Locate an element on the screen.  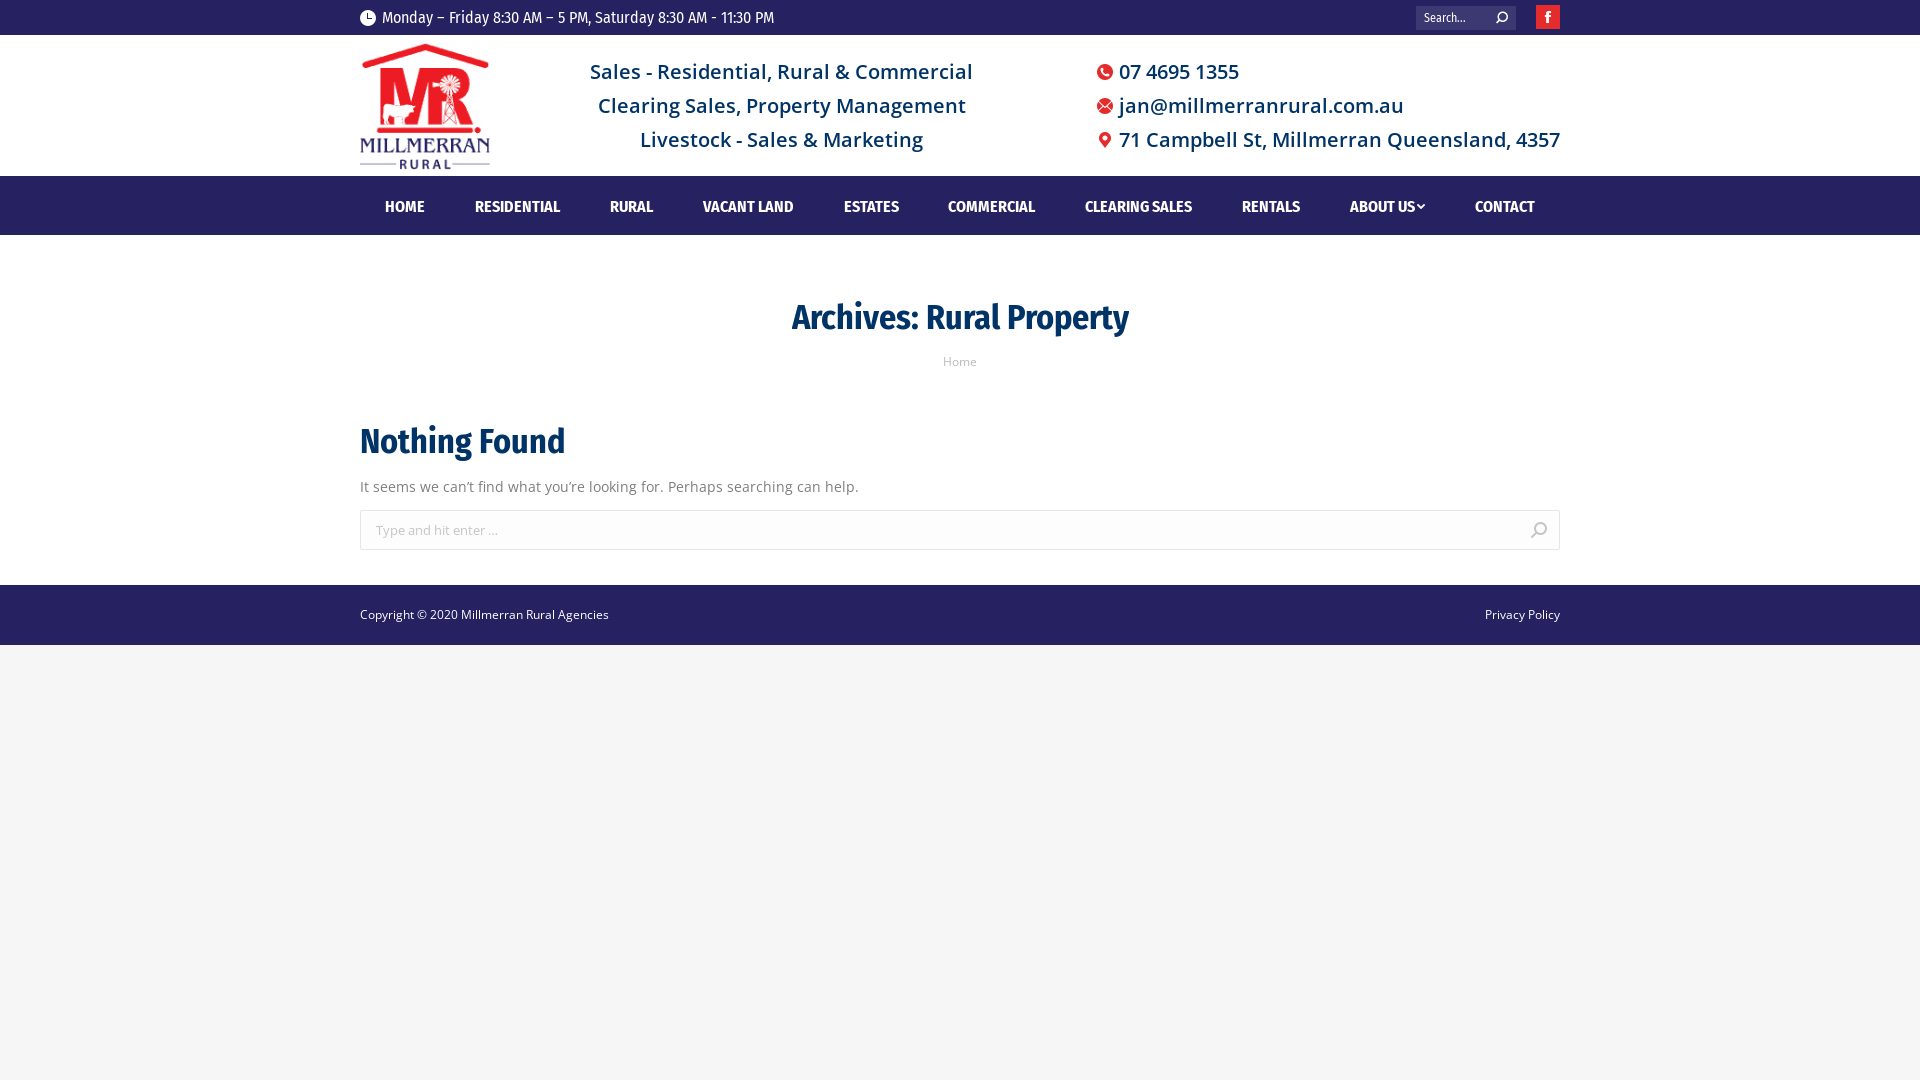
VACANT LAND is located at coordinates (748, 206).